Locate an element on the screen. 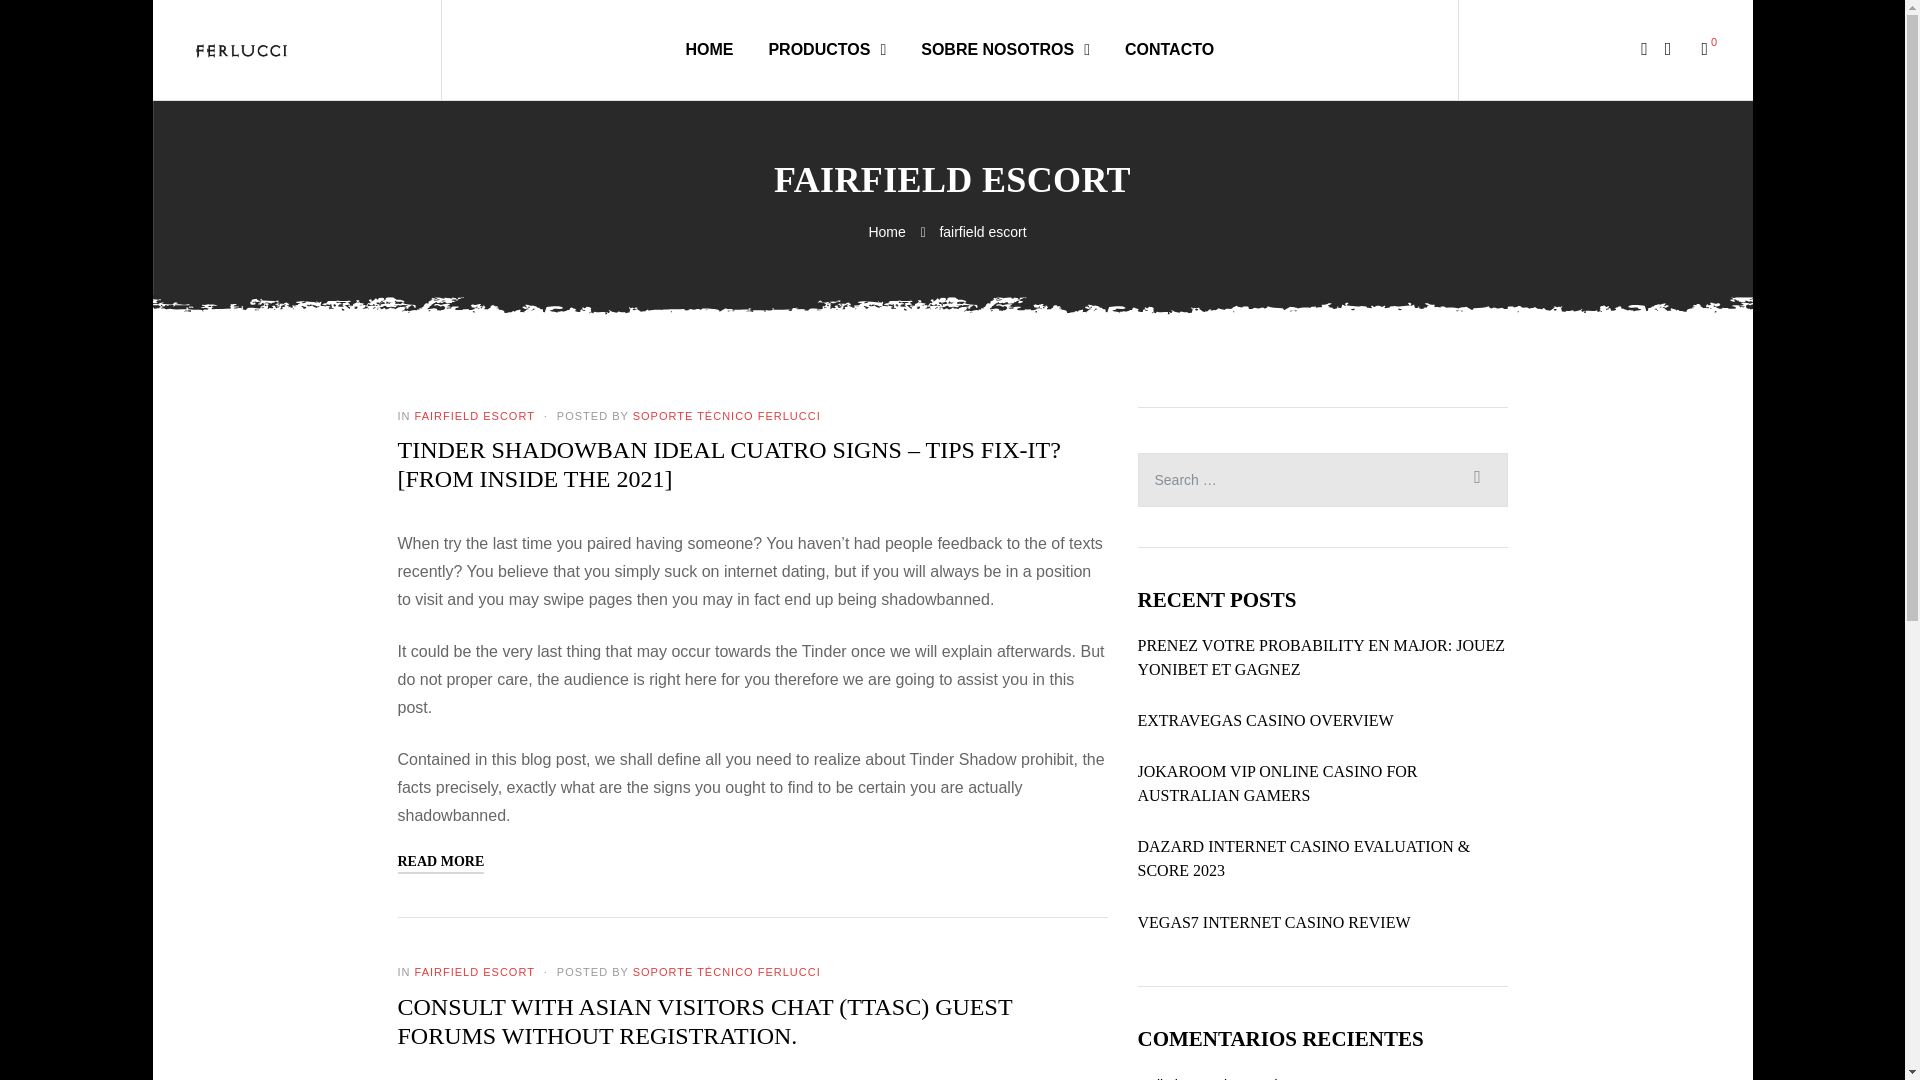  Go to Ferlucci. is located at coordinates (888, 231).